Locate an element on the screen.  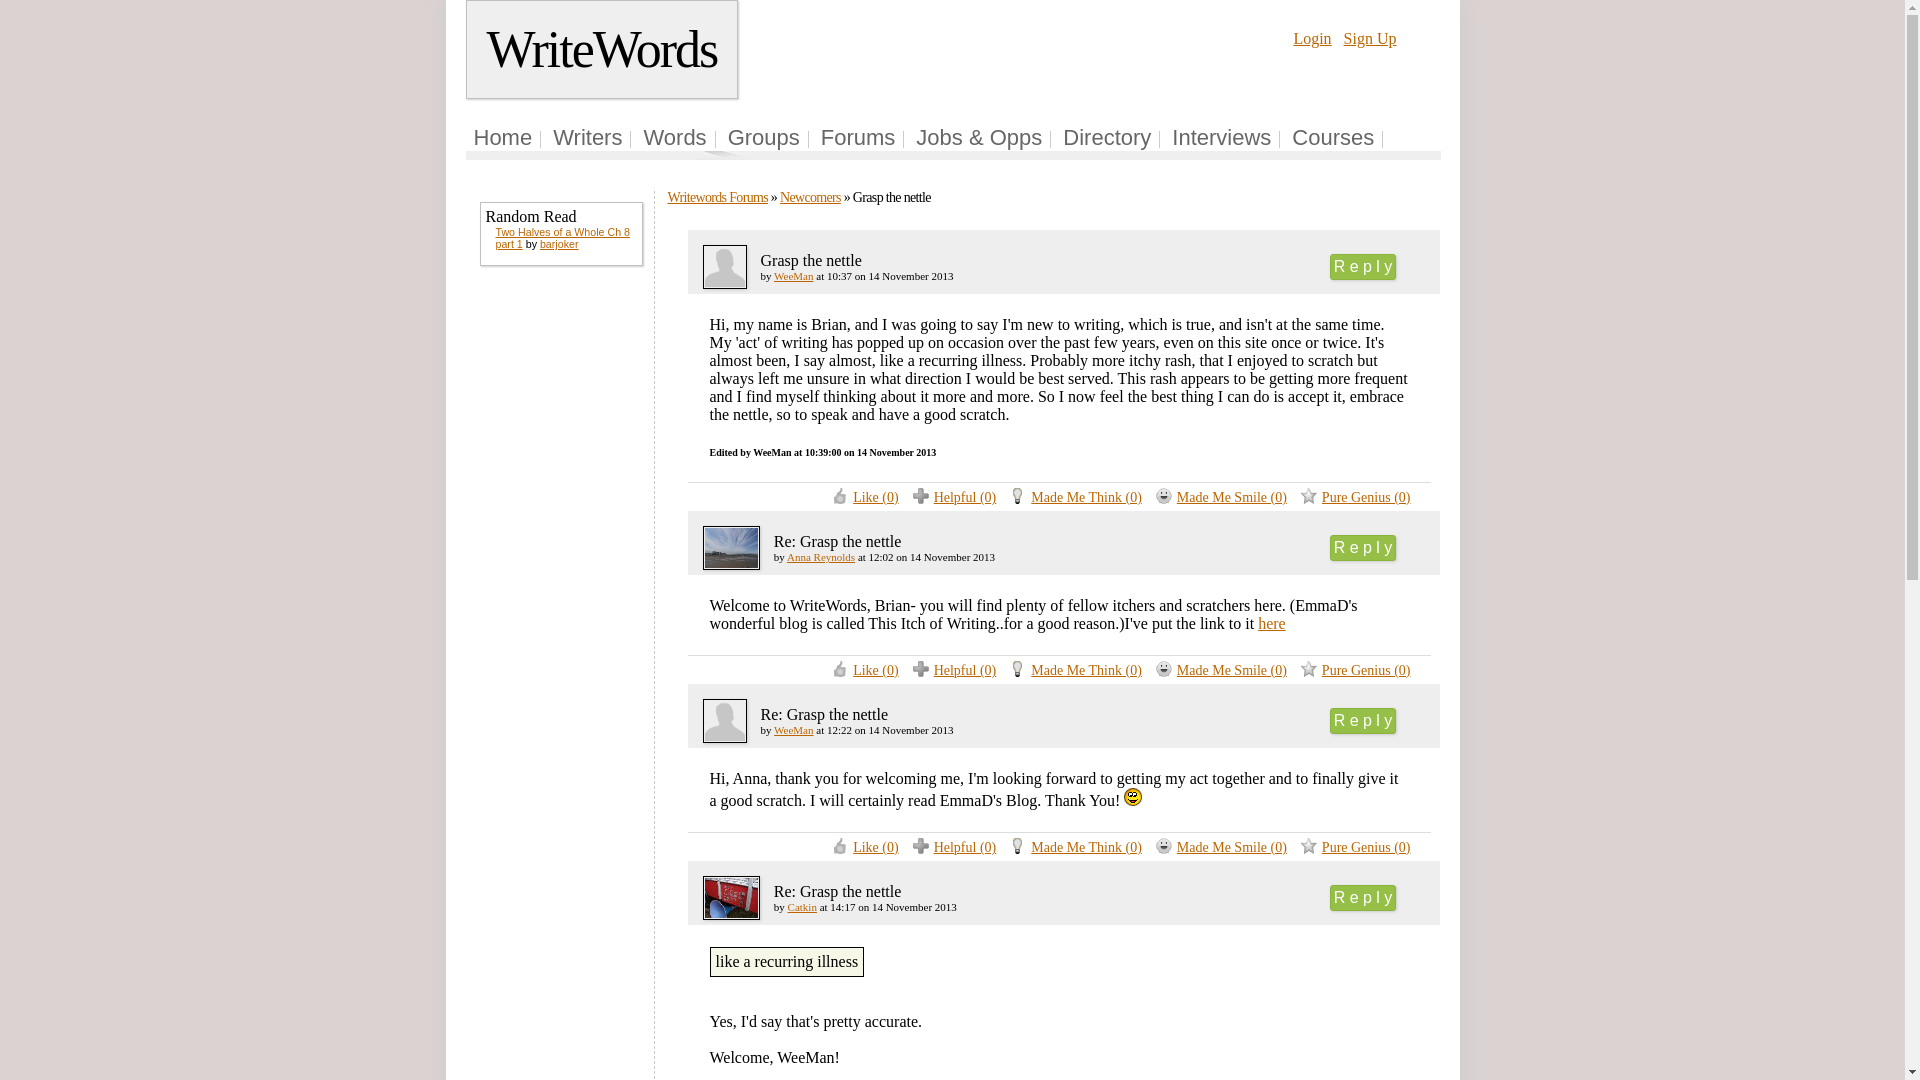
Writewords Forums is located at coordinates (718, 198).